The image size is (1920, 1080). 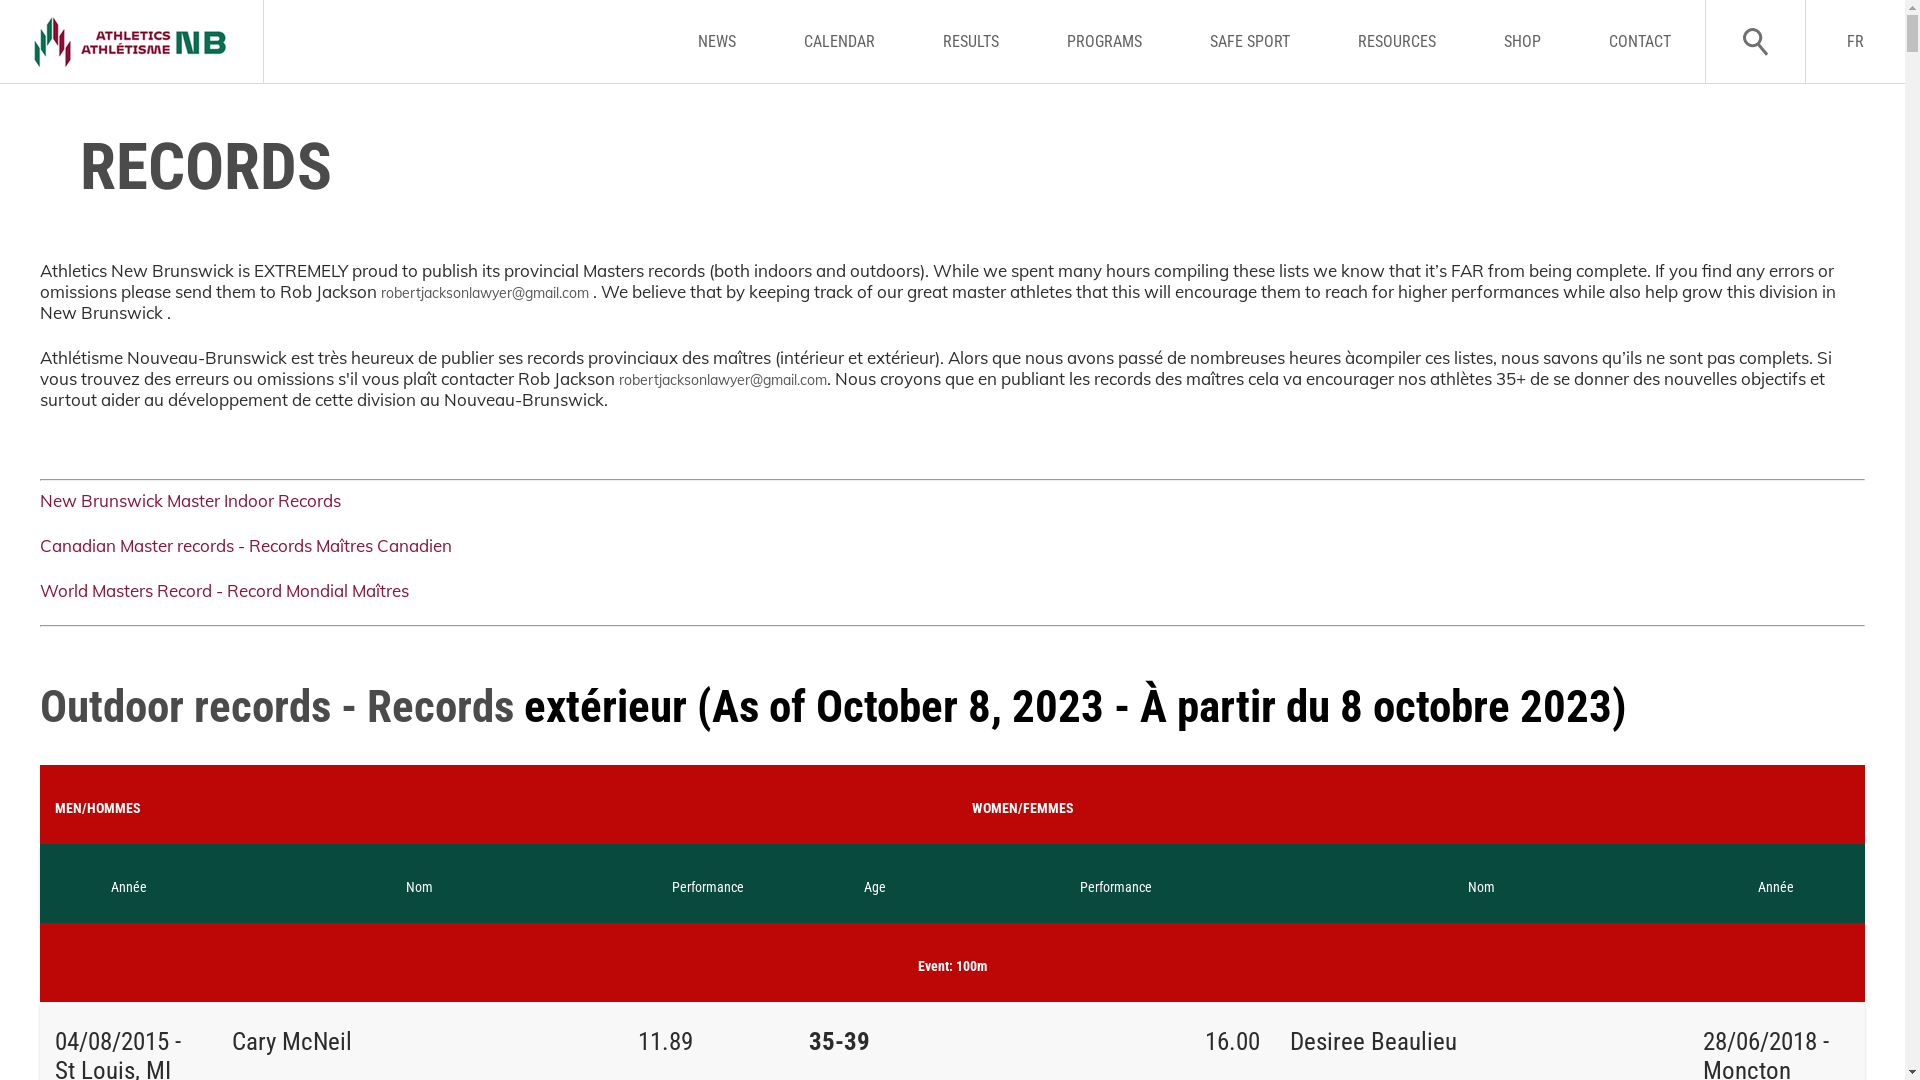 I want to click on CONTACT, so click(x=1640, y=42).